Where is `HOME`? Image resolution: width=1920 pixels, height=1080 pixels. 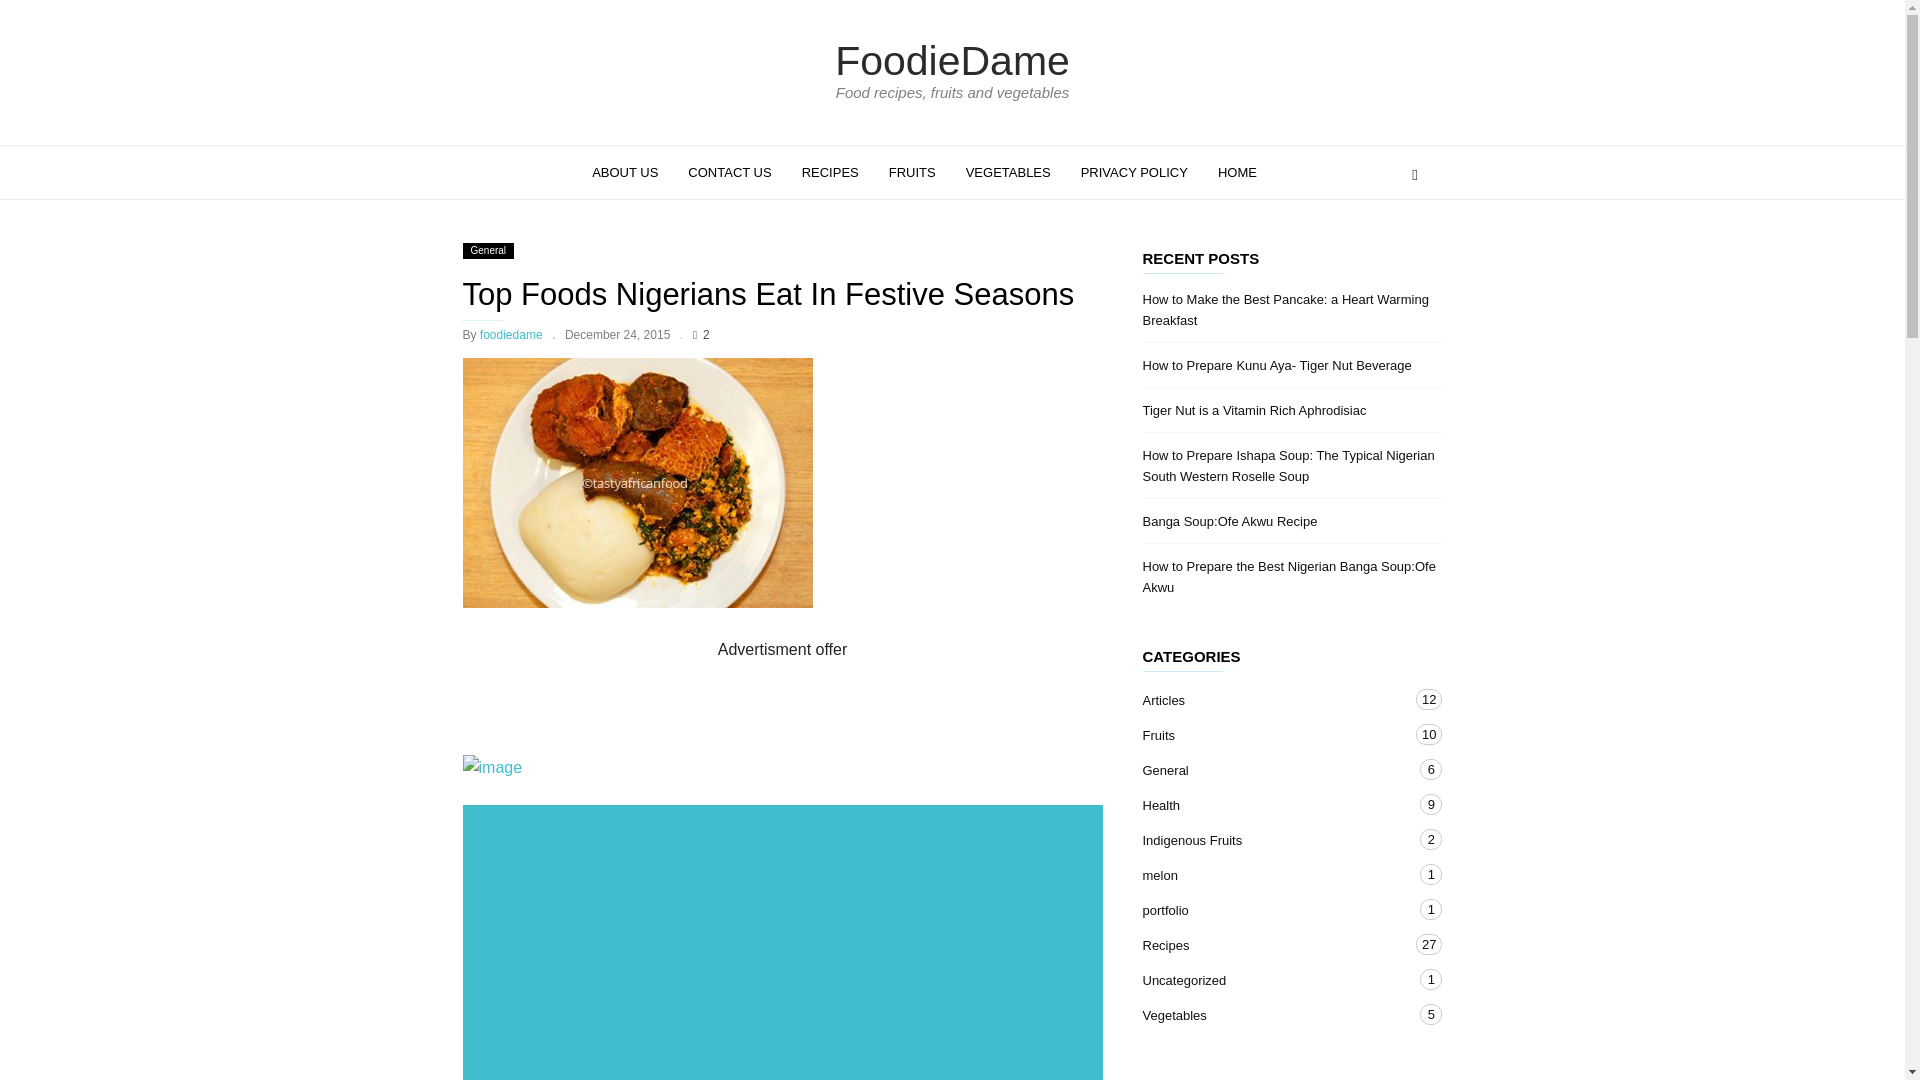
HOME is located at coordinates (1237, 172).